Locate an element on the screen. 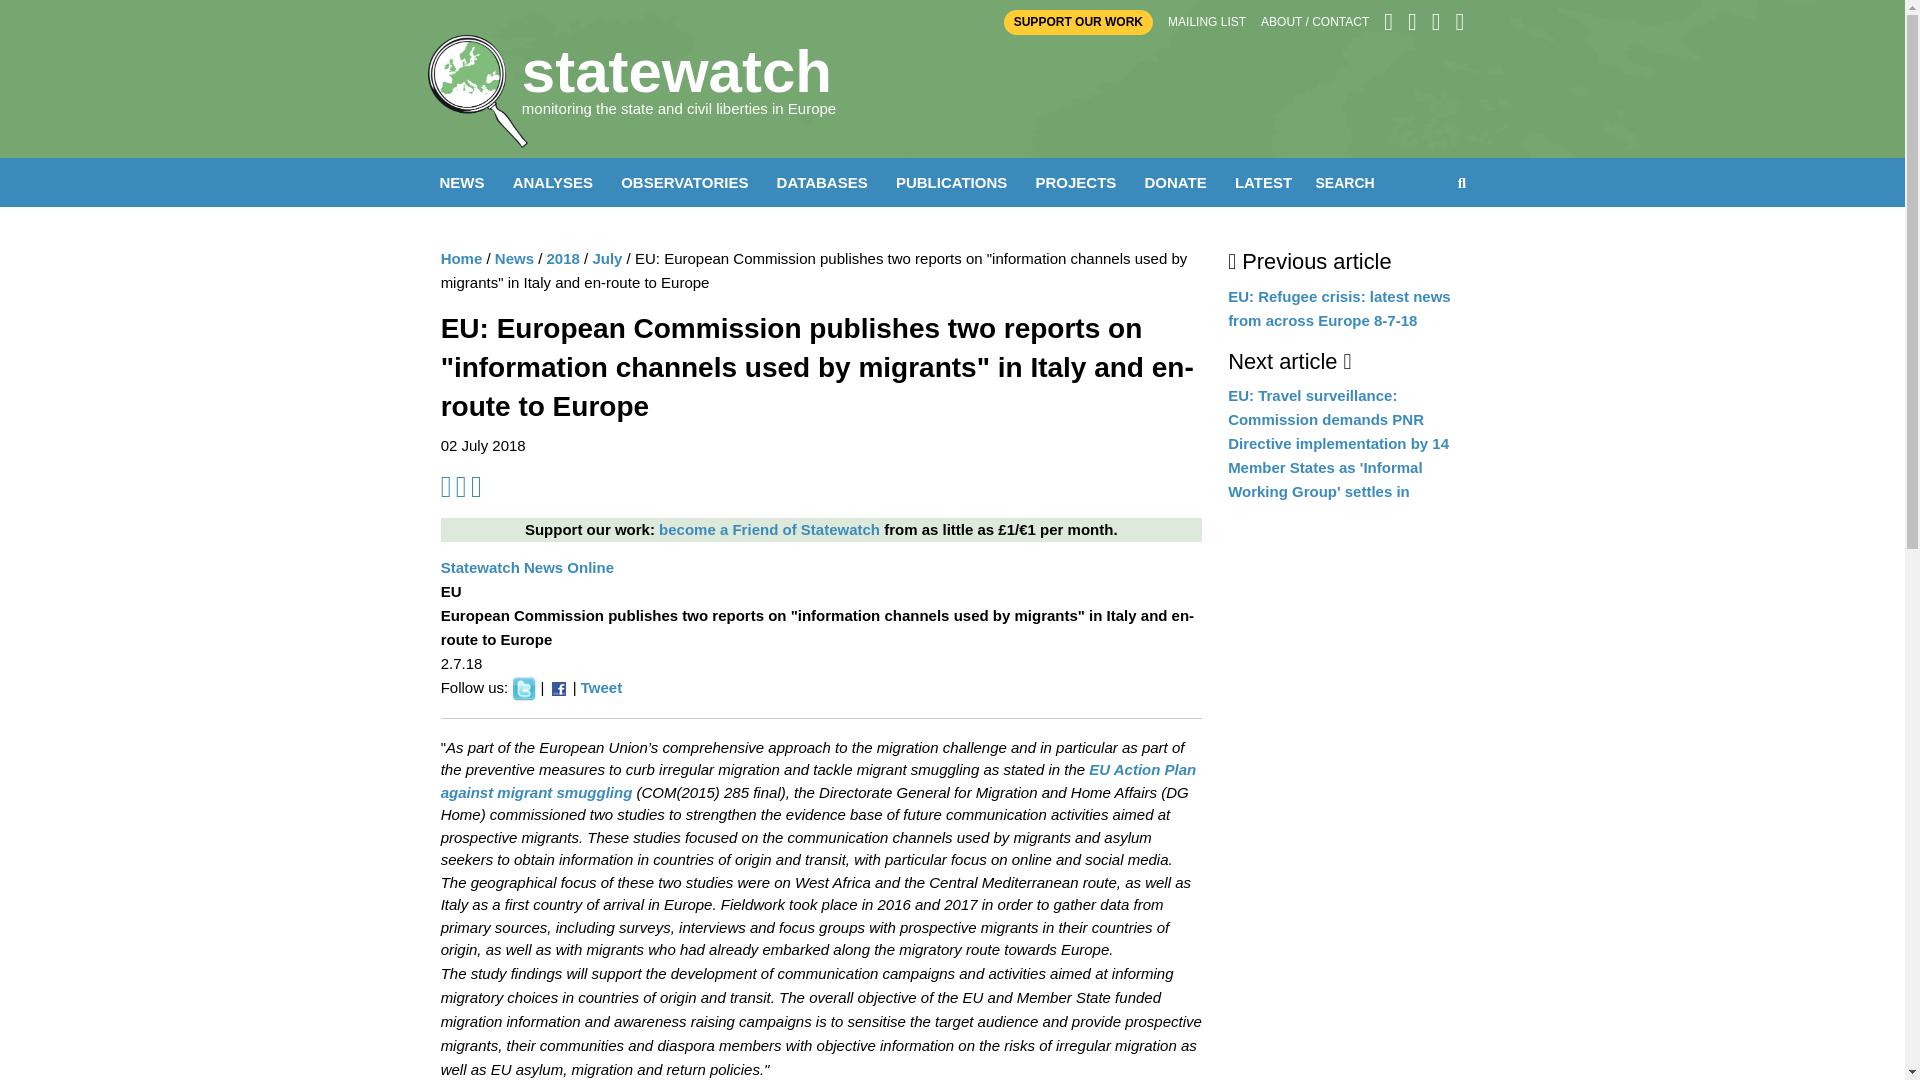  Home is located at coordinates (462, 258).